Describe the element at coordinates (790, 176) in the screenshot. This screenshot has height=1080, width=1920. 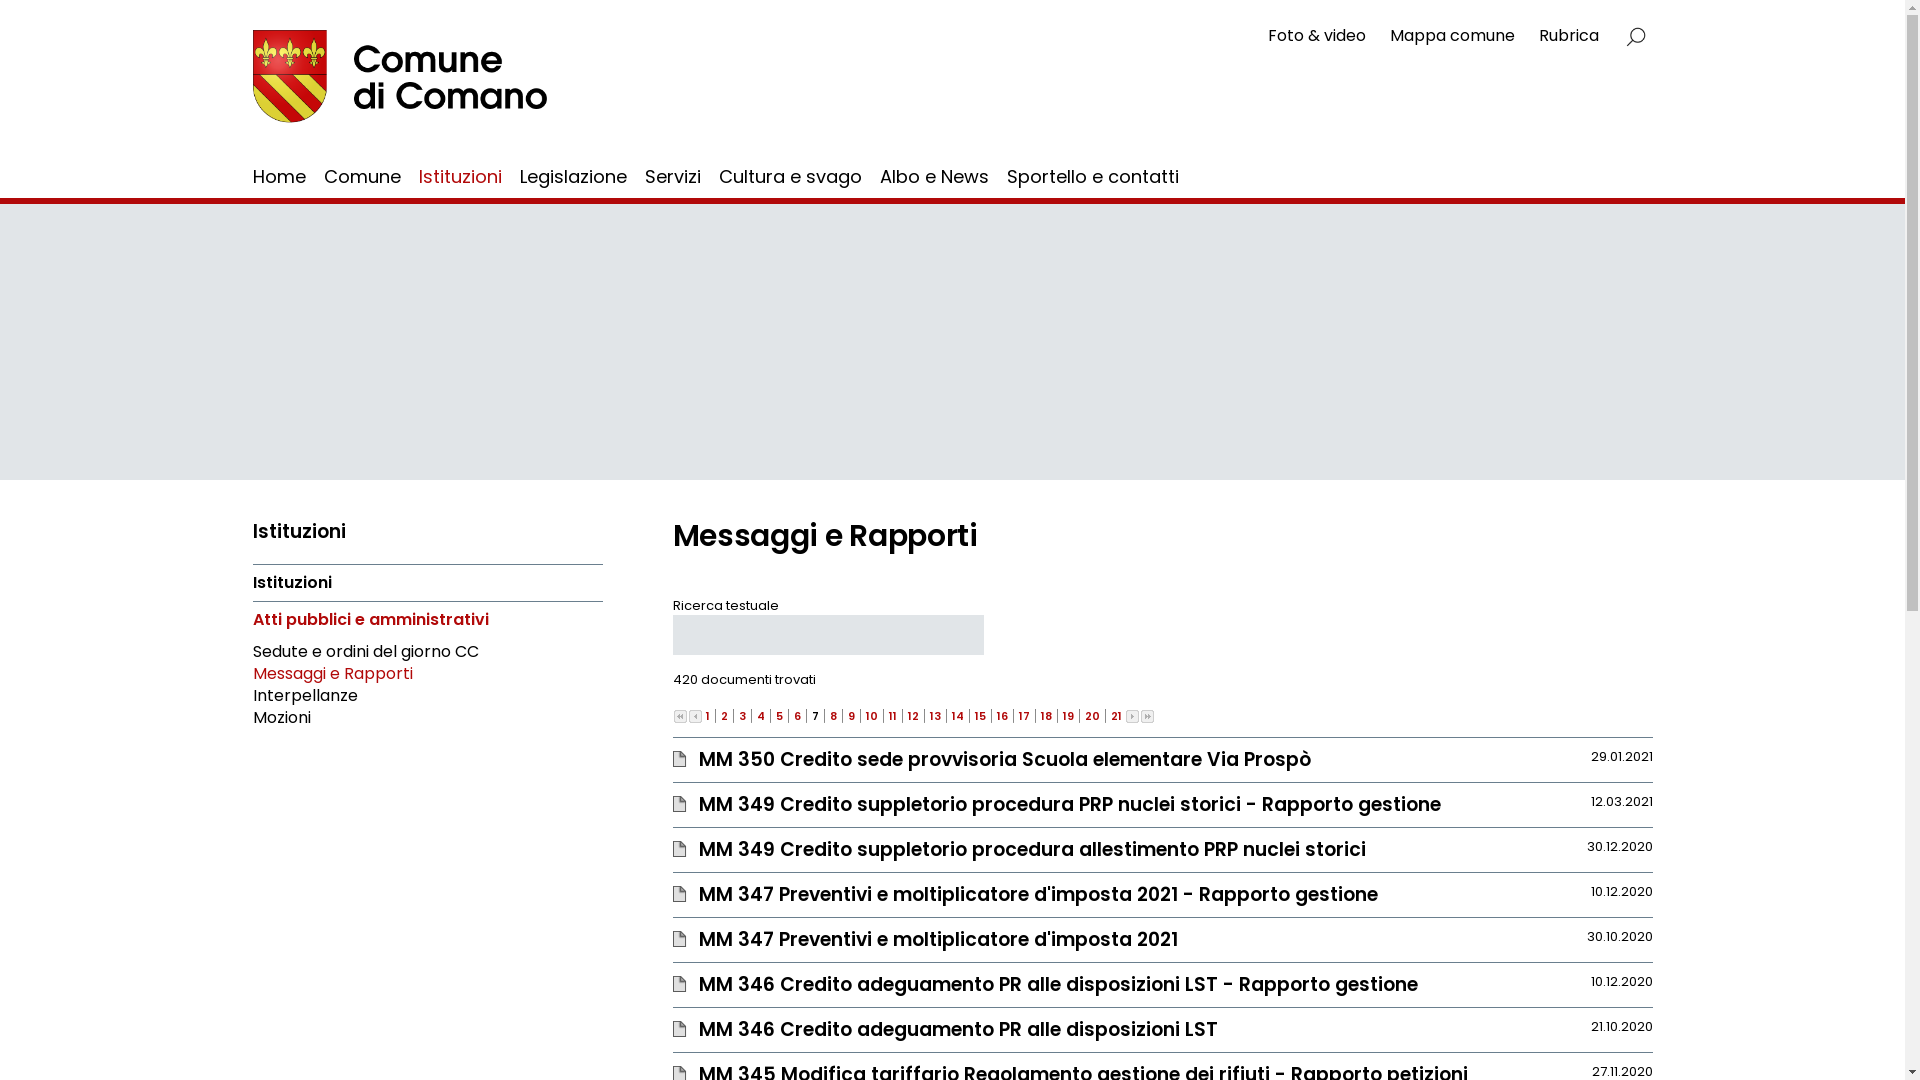
I see `Cultura e svago` at that location.